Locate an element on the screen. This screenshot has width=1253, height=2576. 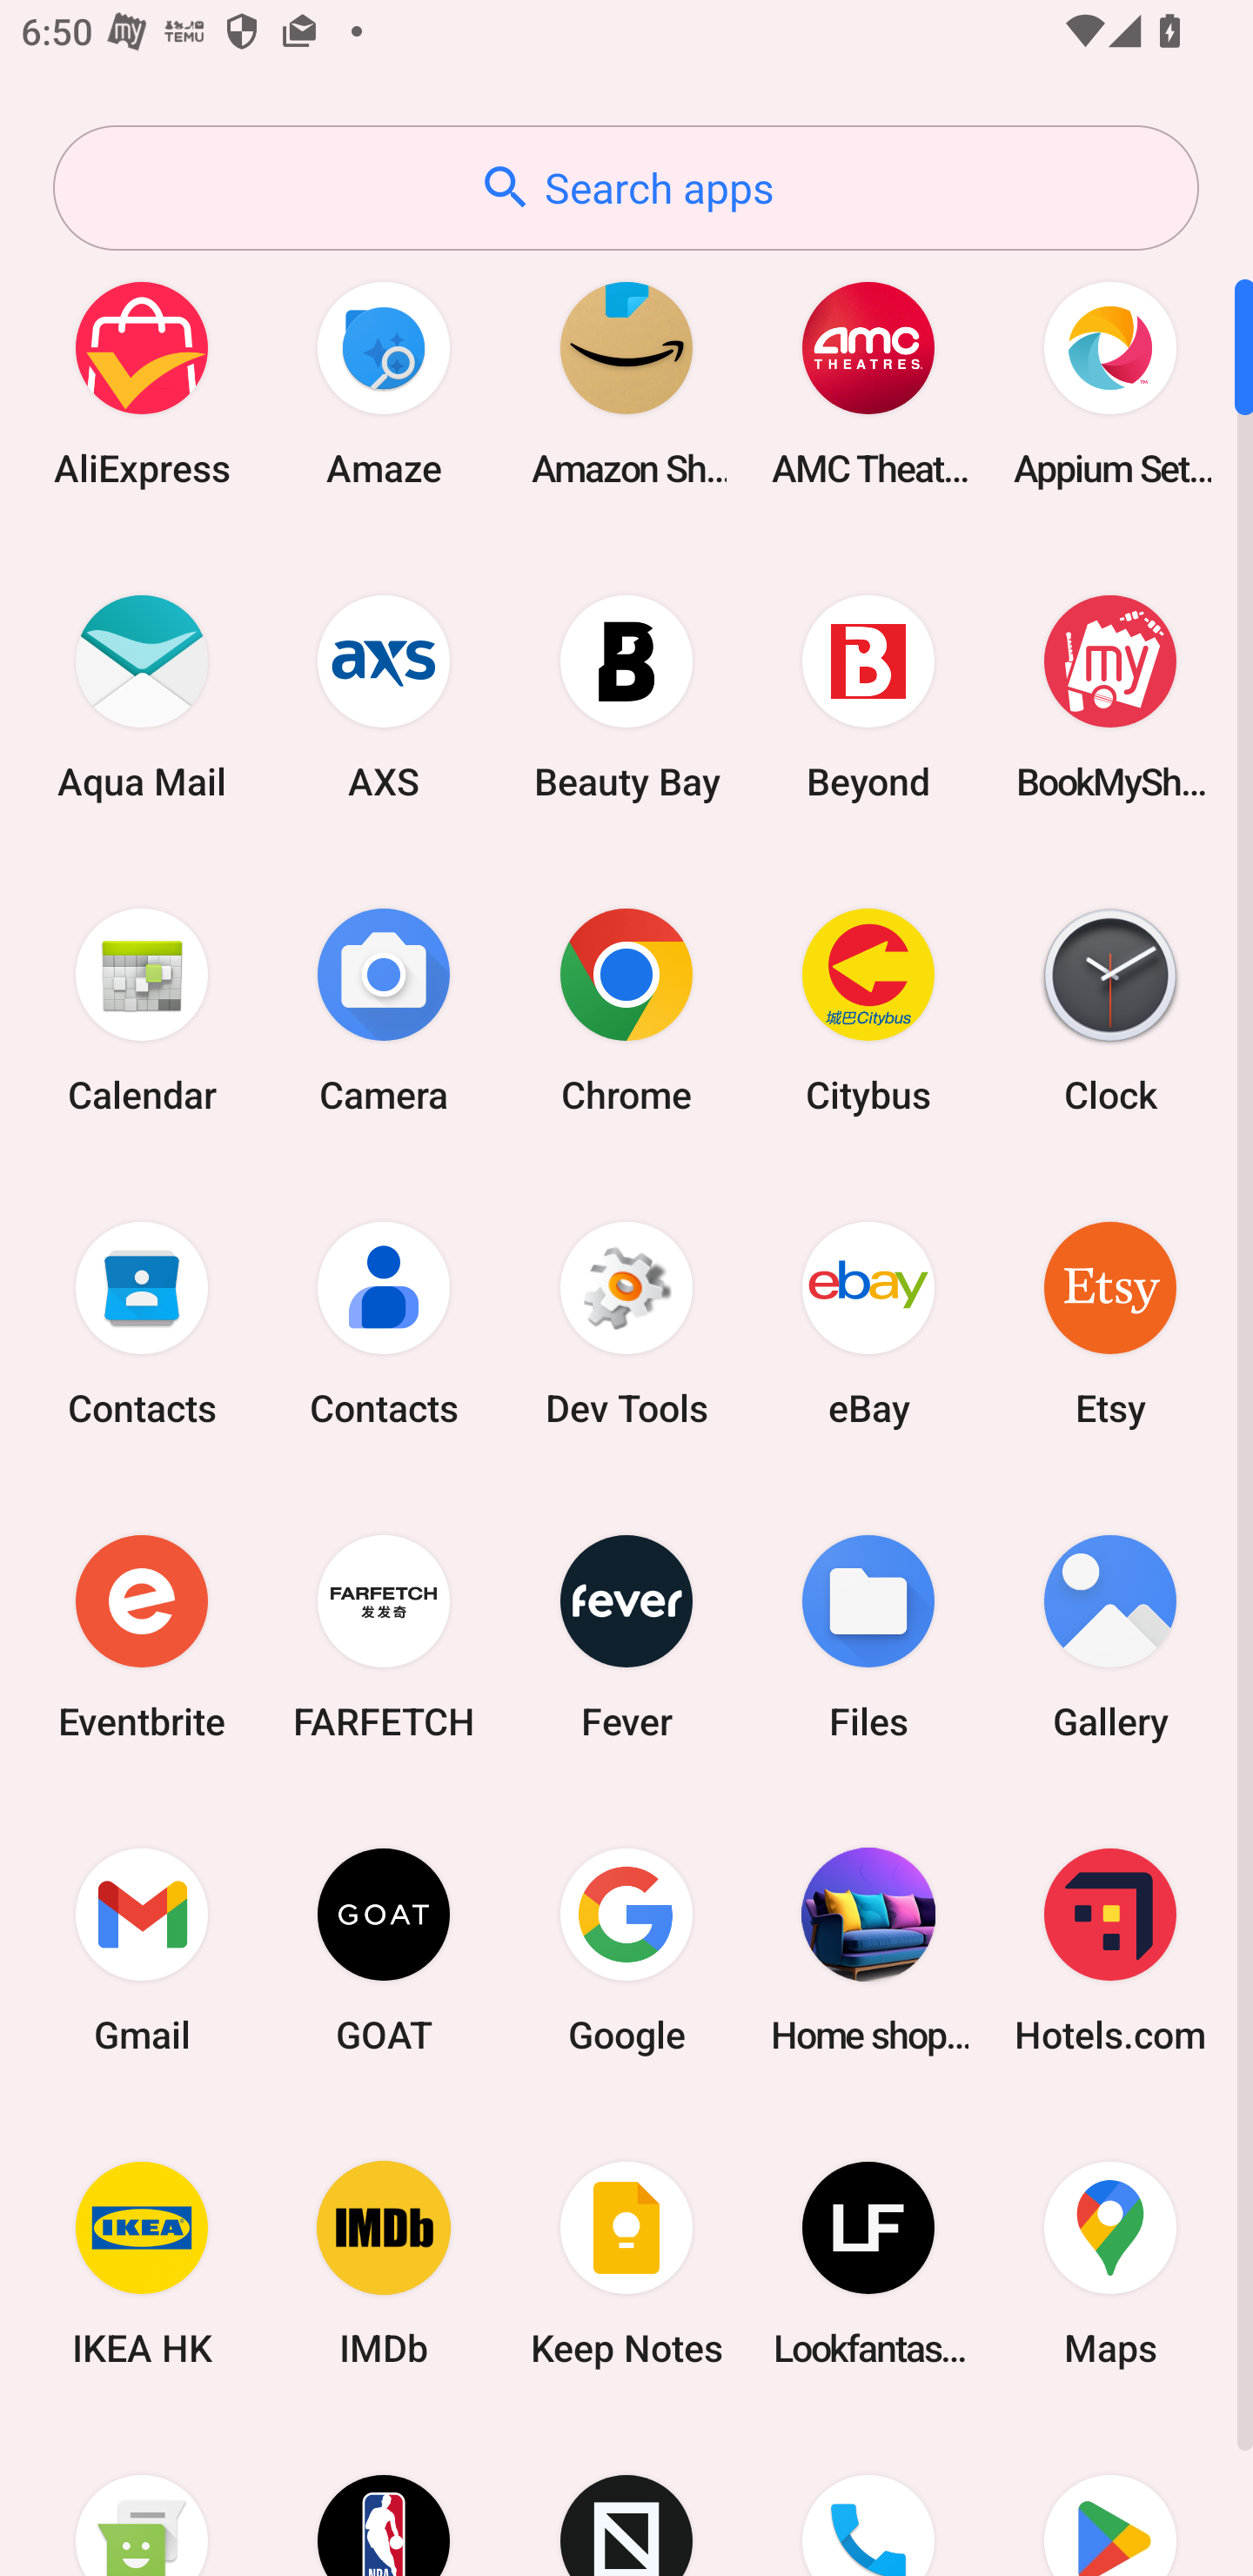
Keep Notes is located at coordinates (626, 2264).